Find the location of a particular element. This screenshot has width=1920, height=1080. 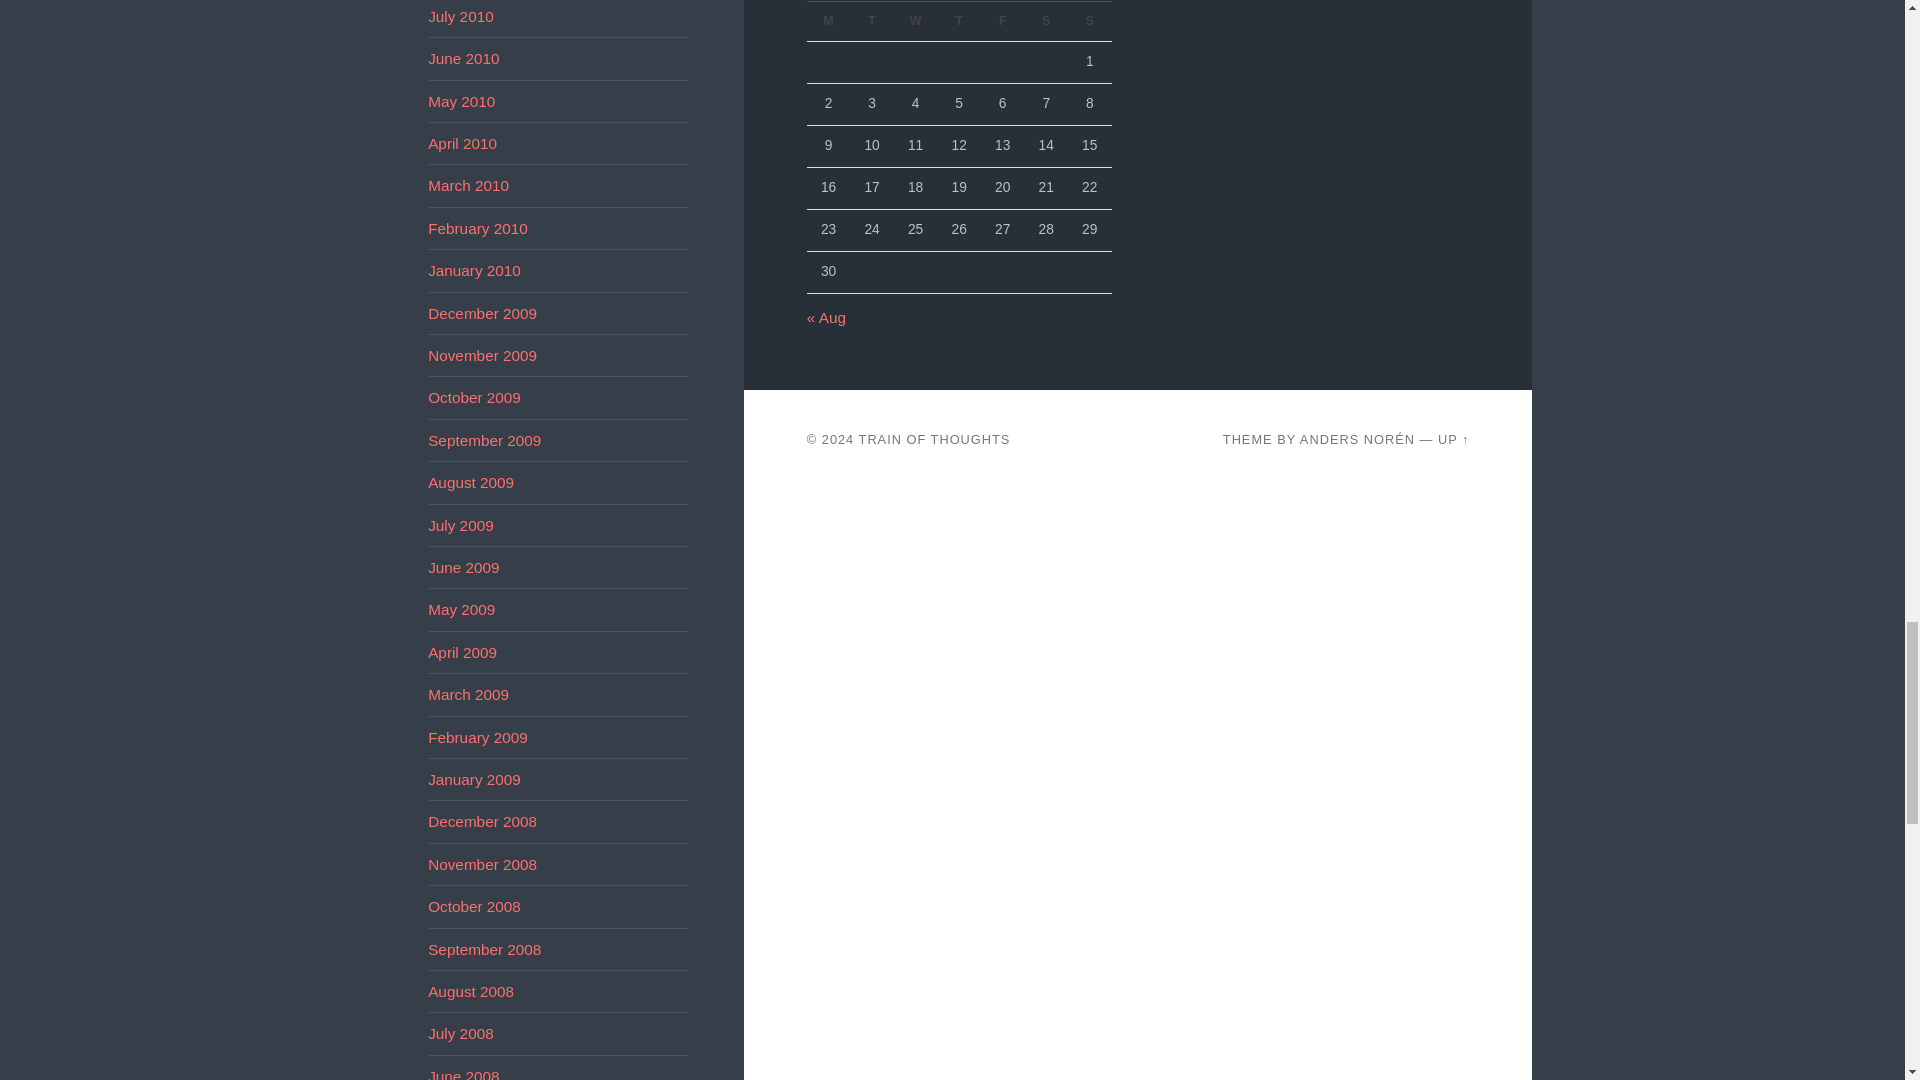

Sunday is located at coordinates (1089, 21).